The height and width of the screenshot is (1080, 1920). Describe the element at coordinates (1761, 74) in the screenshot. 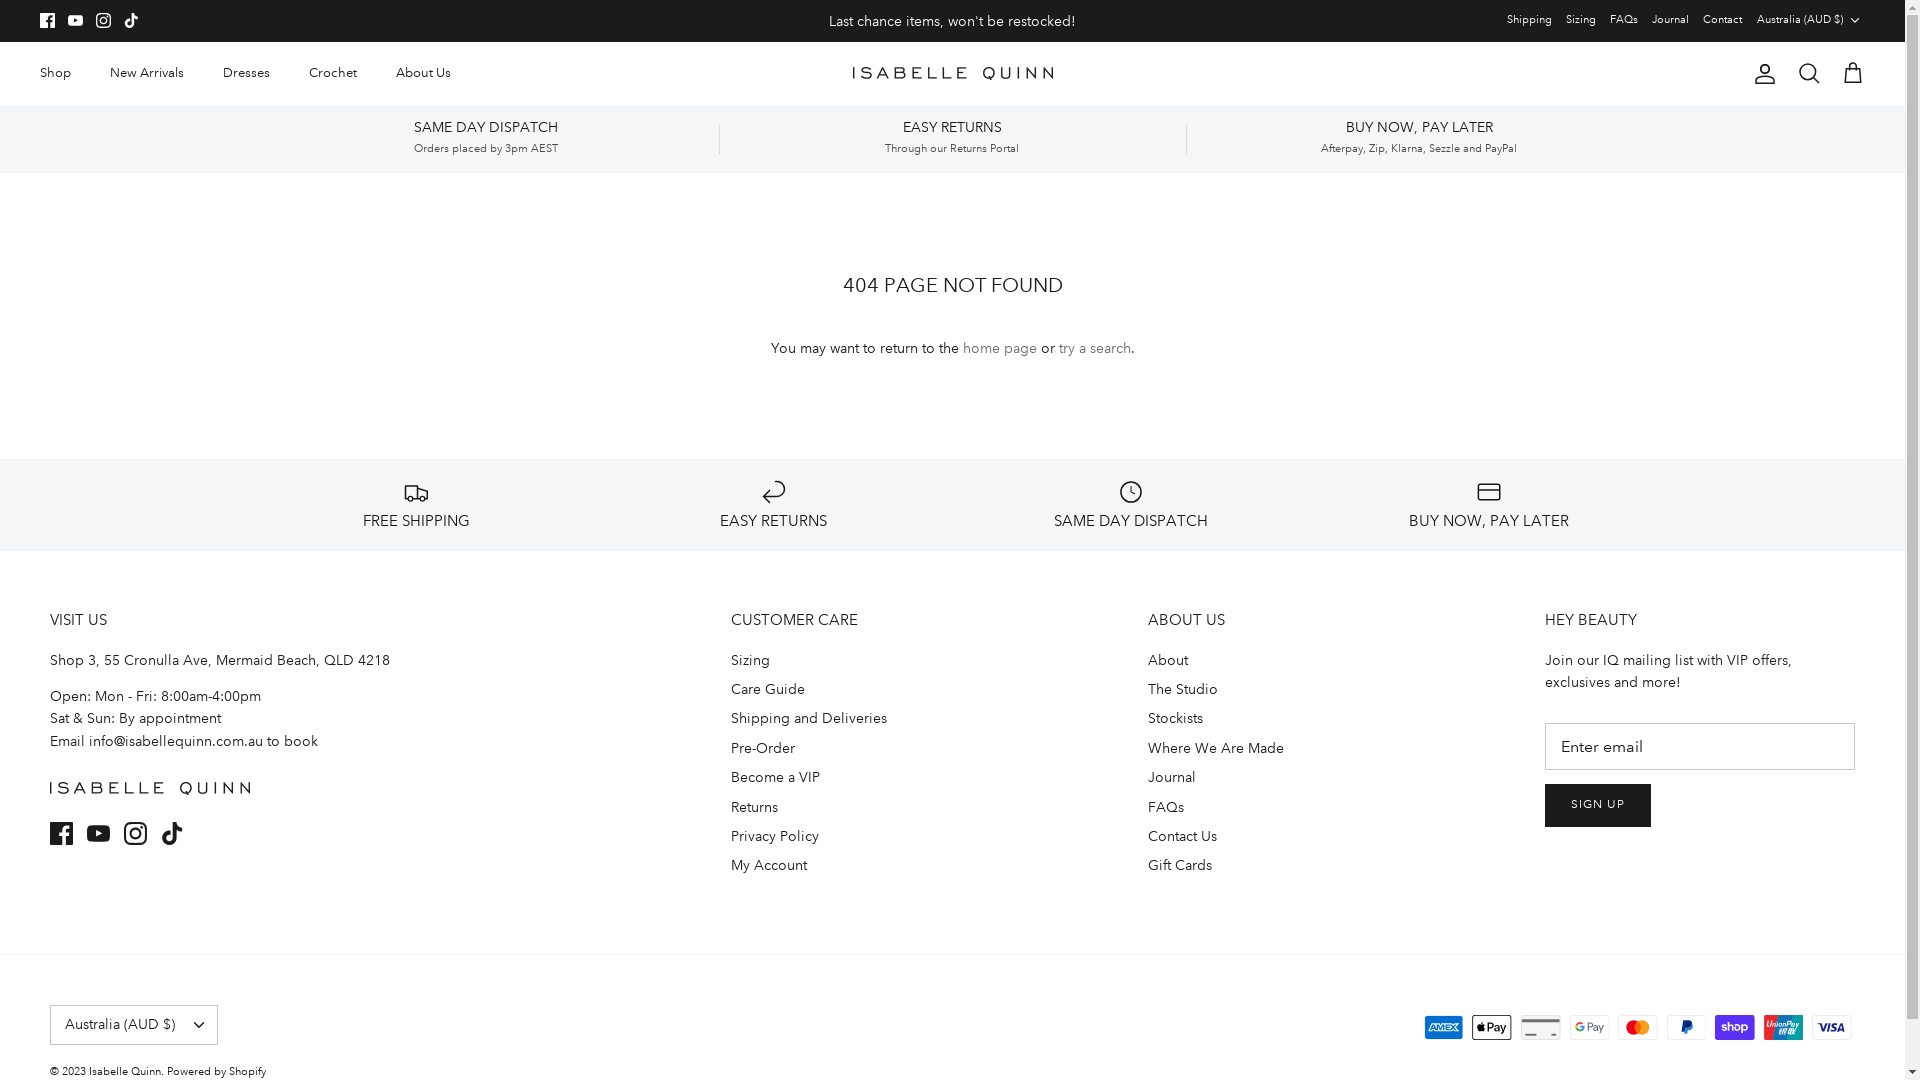

I see `Account` at that location.